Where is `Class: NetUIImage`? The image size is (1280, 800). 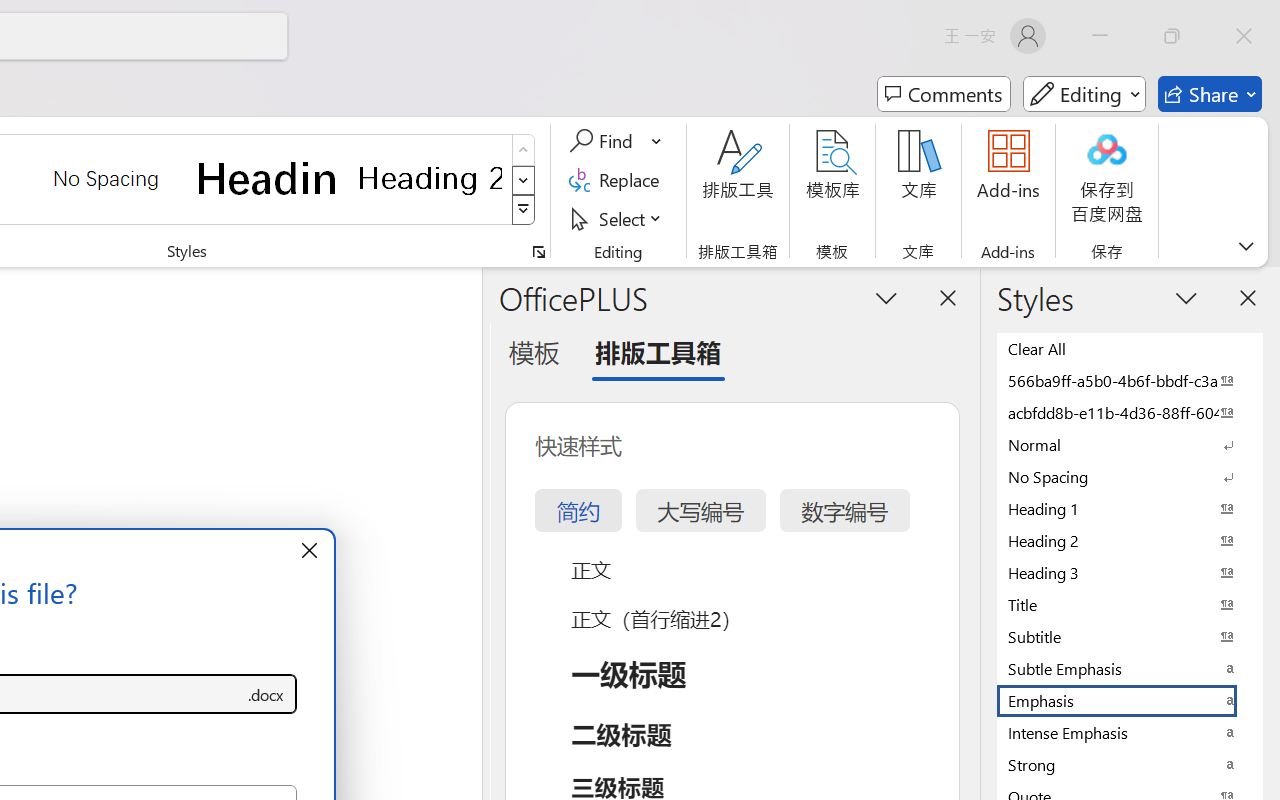 Class: NetUIImage is located at coordinates (524, 210).